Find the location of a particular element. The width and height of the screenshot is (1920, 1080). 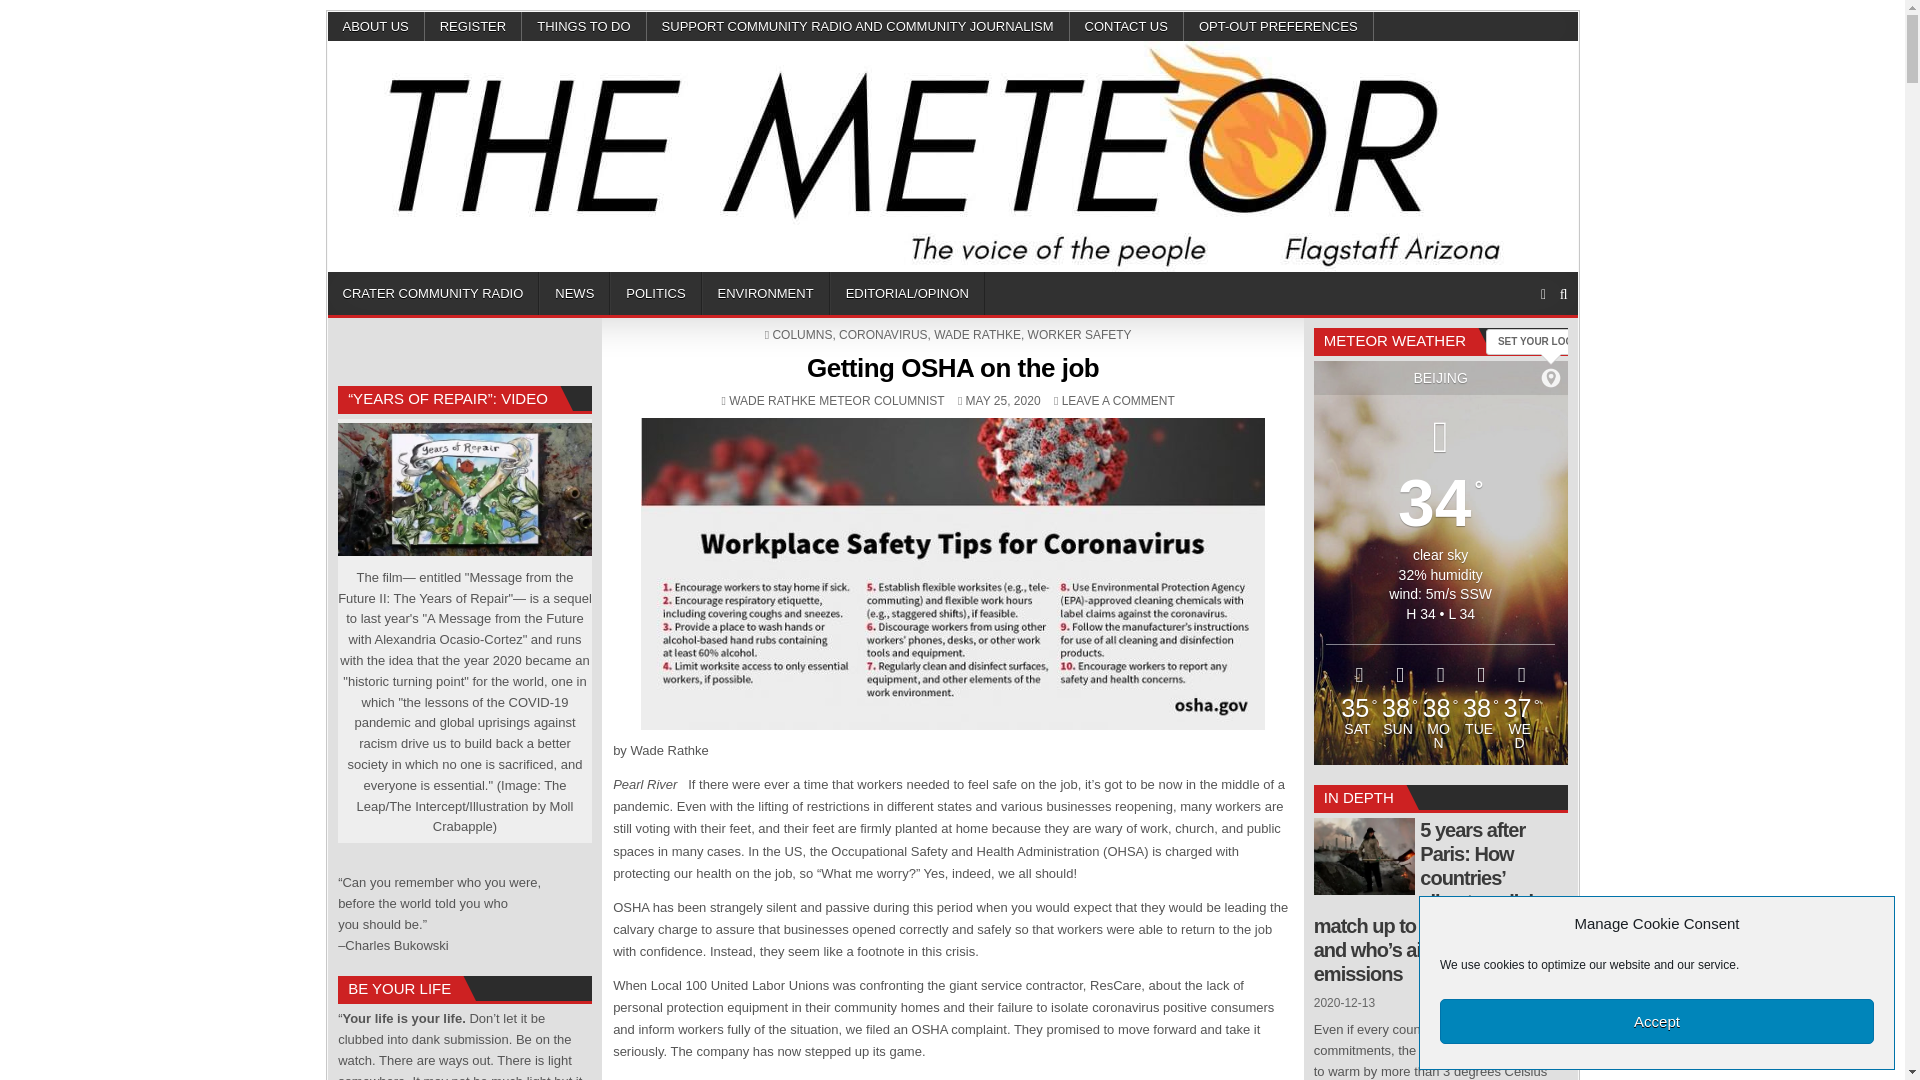

CORONAVIRUS is located at coordinates (883, 335).